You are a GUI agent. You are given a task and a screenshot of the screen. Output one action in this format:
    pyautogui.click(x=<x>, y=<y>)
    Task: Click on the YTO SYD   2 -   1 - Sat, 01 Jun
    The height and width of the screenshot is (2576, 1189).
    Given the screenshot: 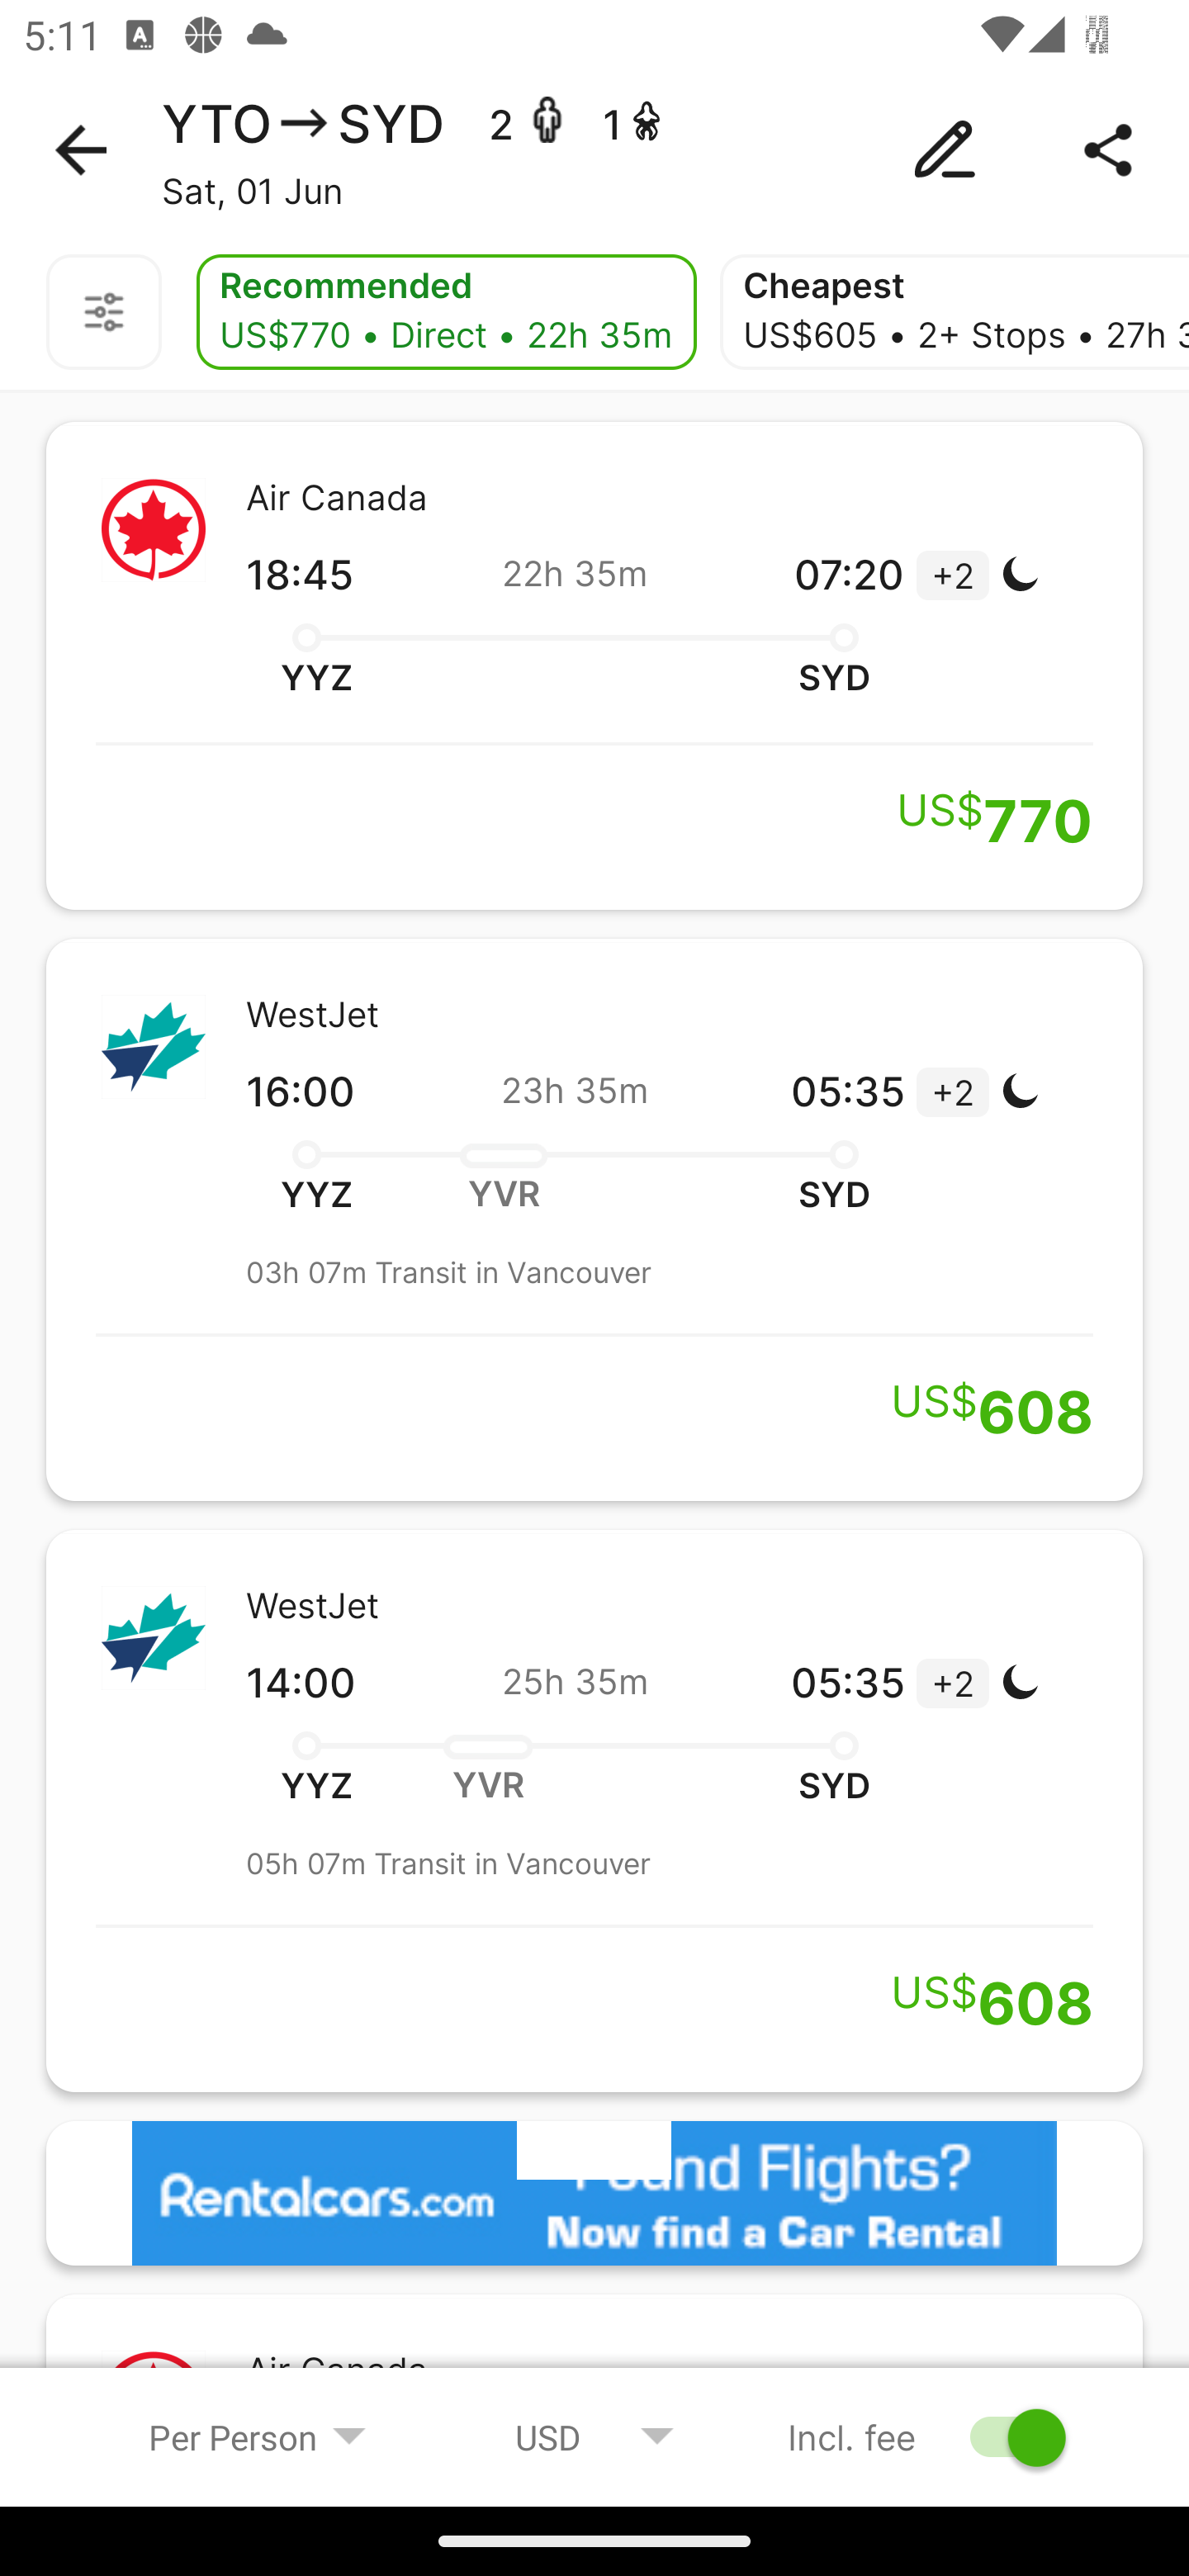 What is the action you would take?
    pyautogui.click(x=594, y=150)
    